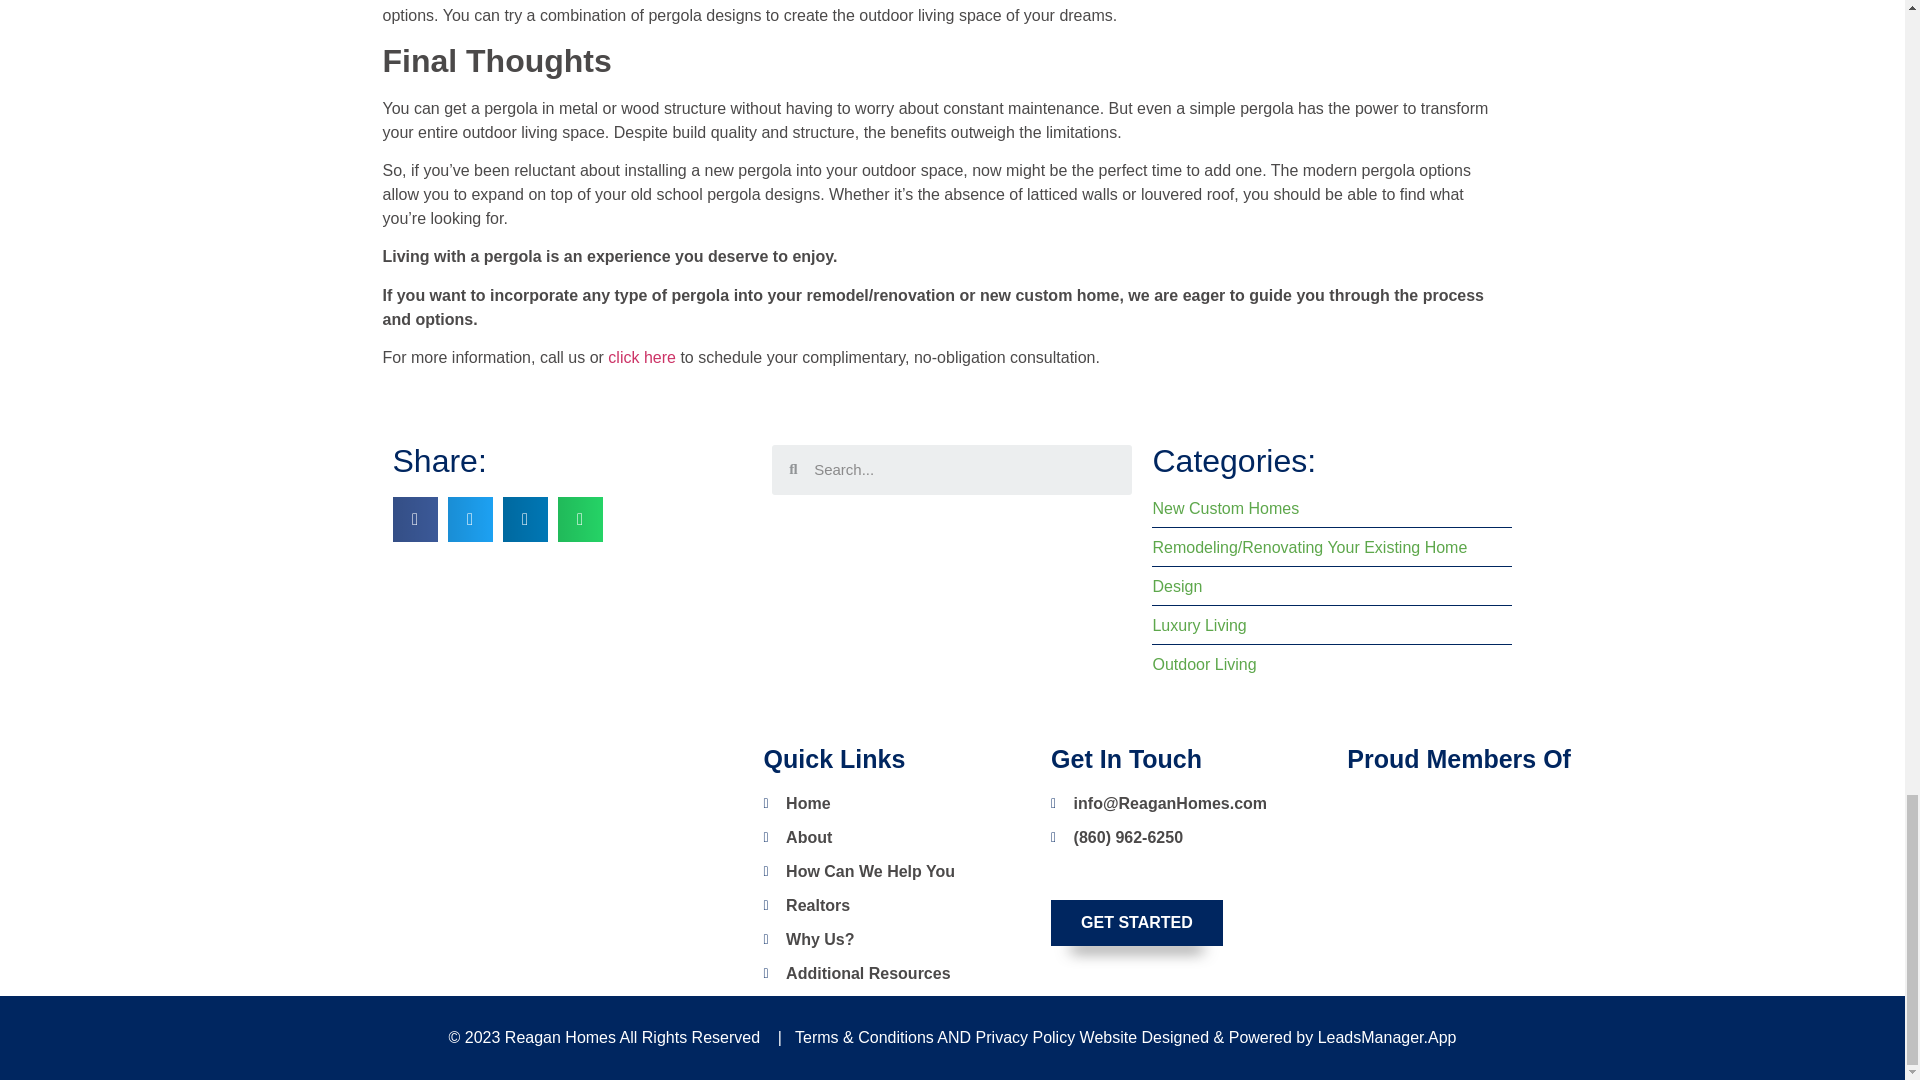 The height and width of the screenshot is (1080, 1920). Describe the element at coordinates (964, 469) in the screenshot. I see `Search` at that location.